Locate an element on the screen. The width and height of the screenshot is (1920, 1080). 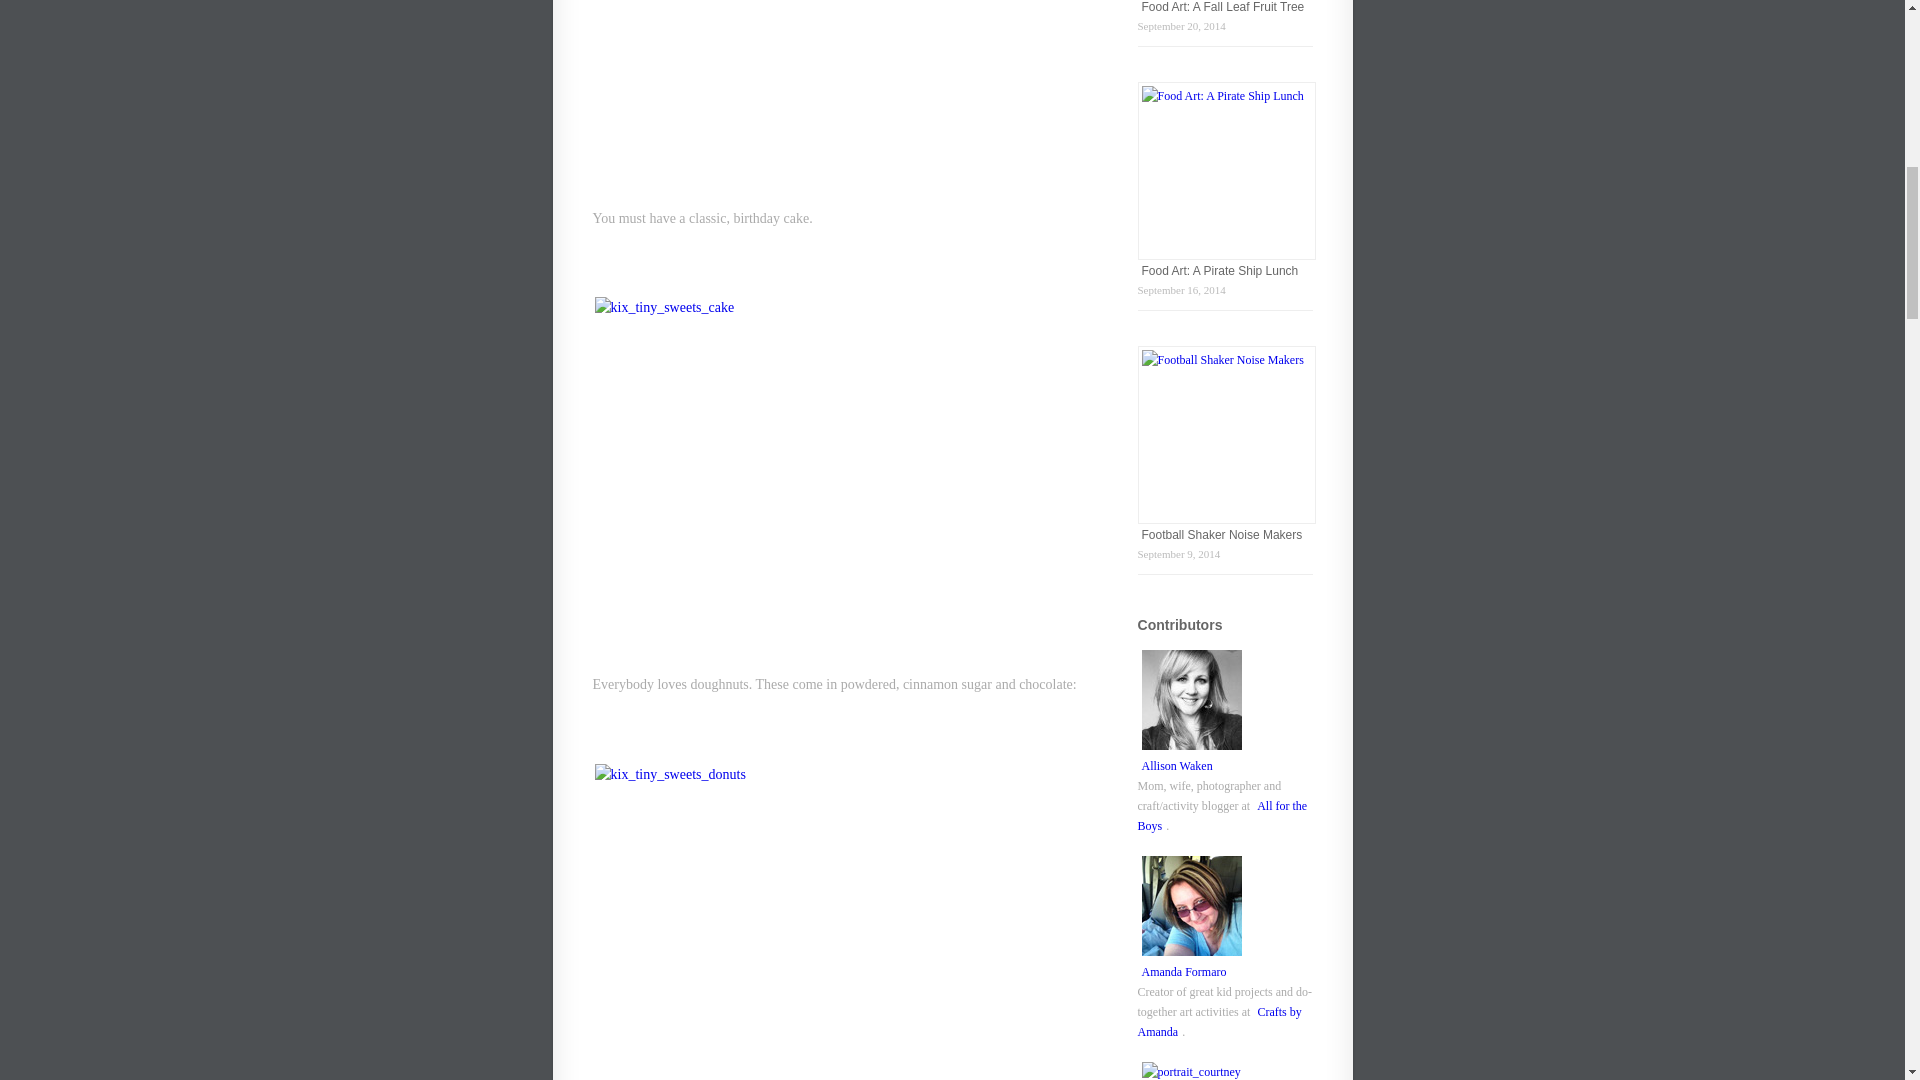
Food Art: A Fall Leaf Fruit Tree is located at coordinates (1224, 8).